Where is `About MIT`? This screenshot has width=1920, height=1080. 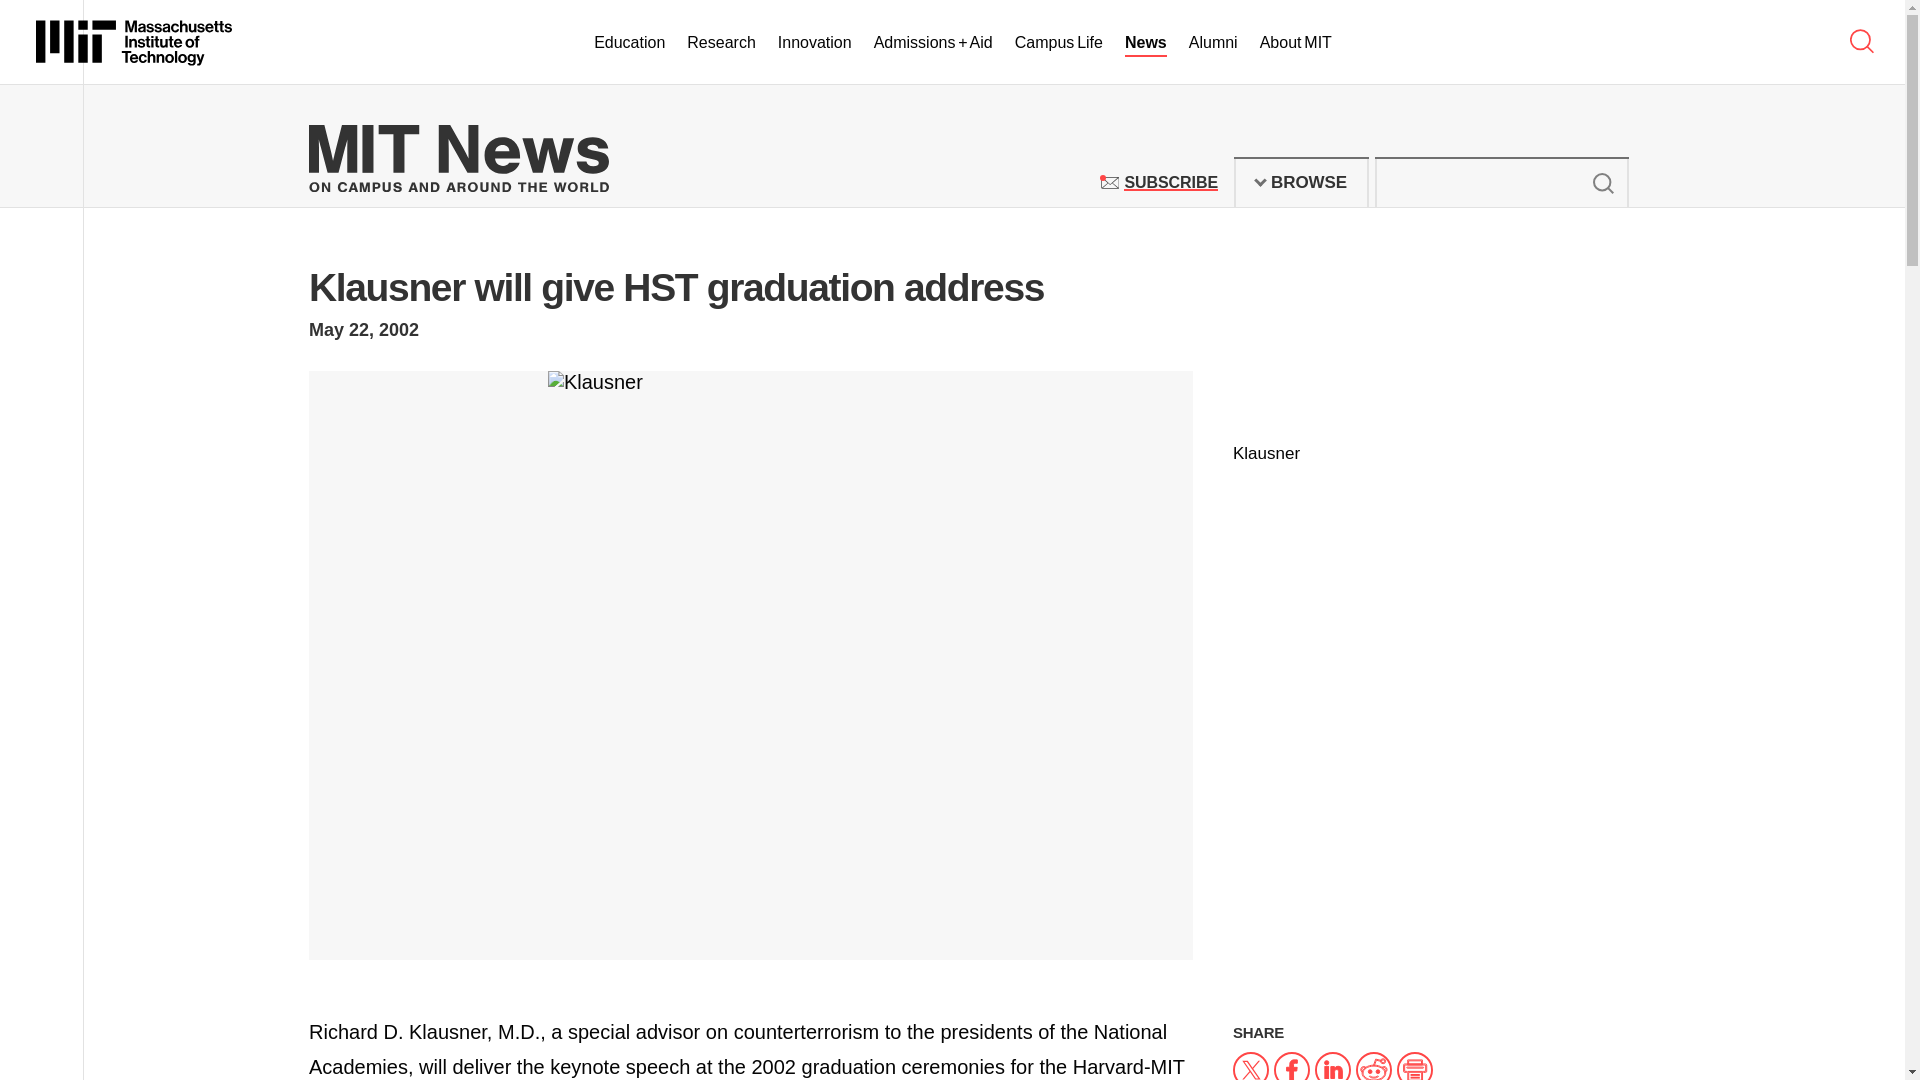
About MIT is located at coordinates (134, 42).